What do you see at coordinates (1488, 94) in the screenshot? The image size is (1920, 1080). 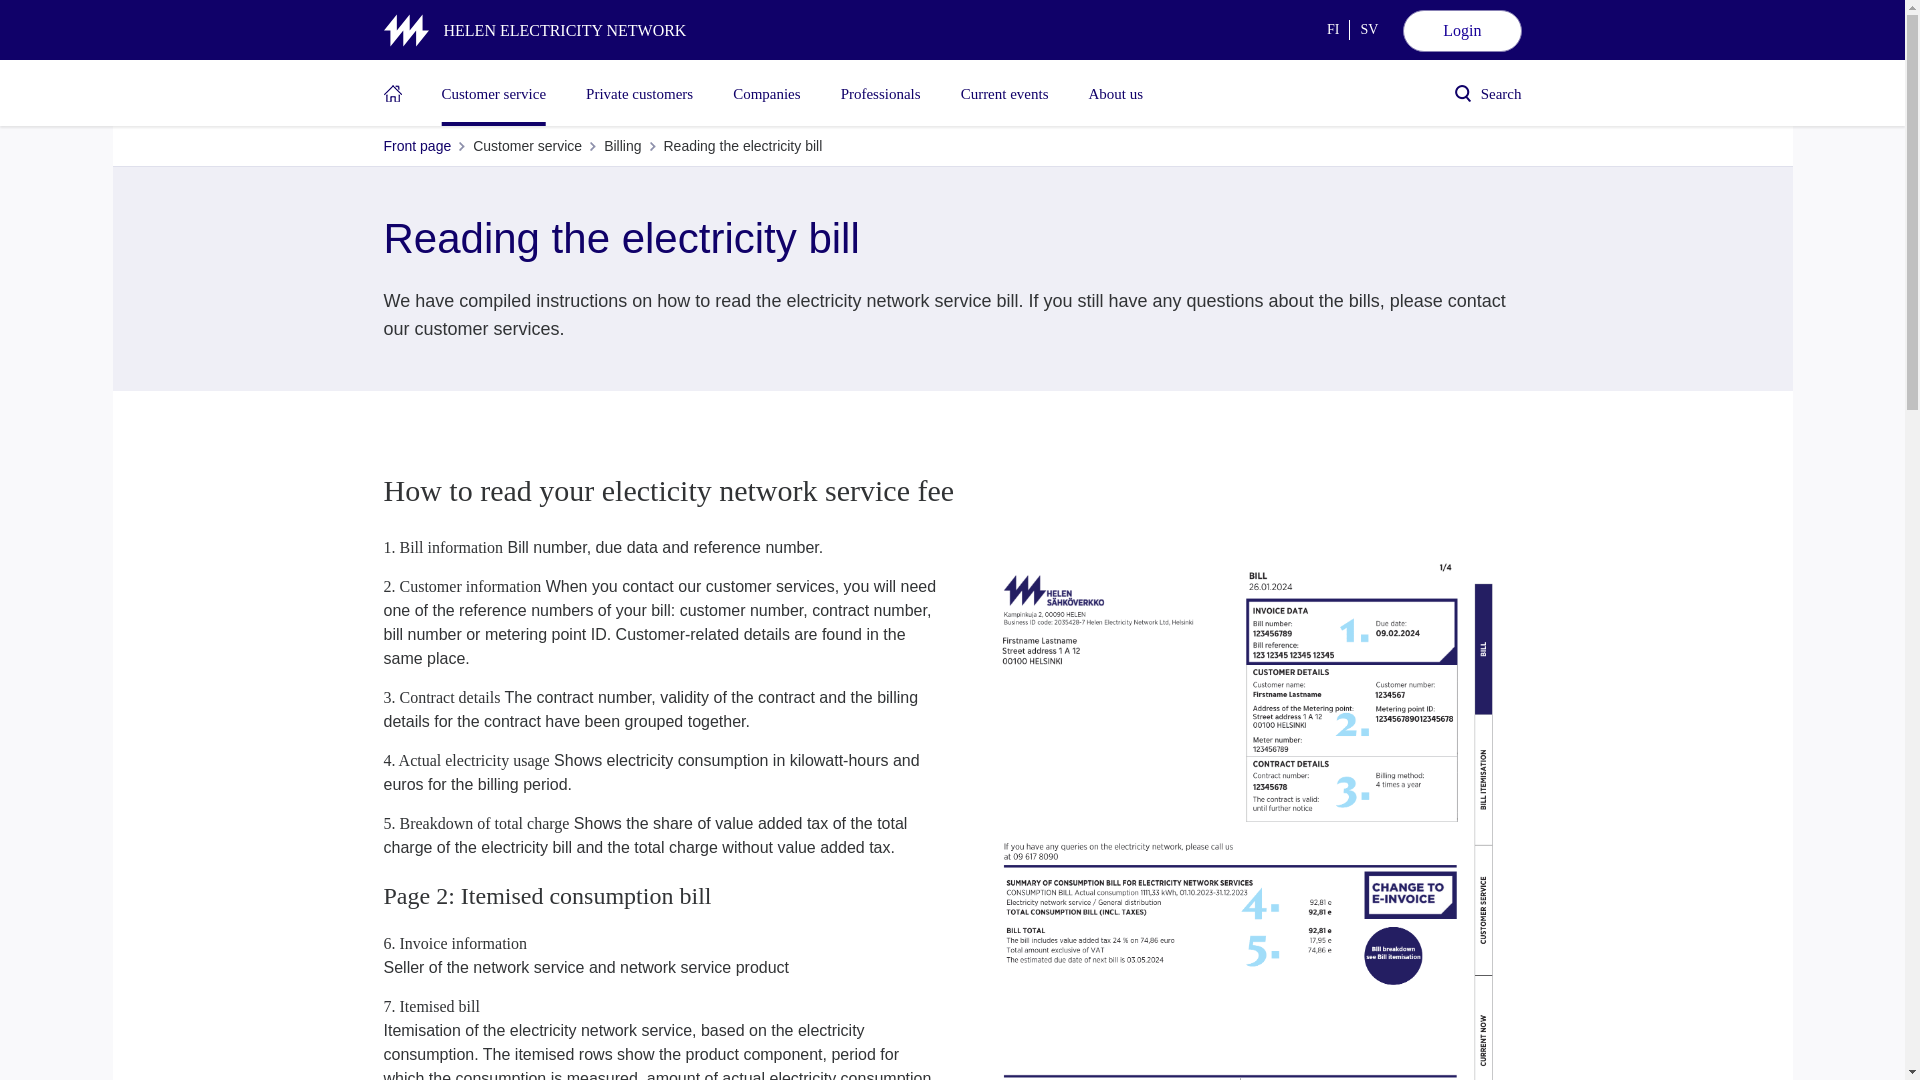 I see `Search from site` at bounding box center [1488, 94].